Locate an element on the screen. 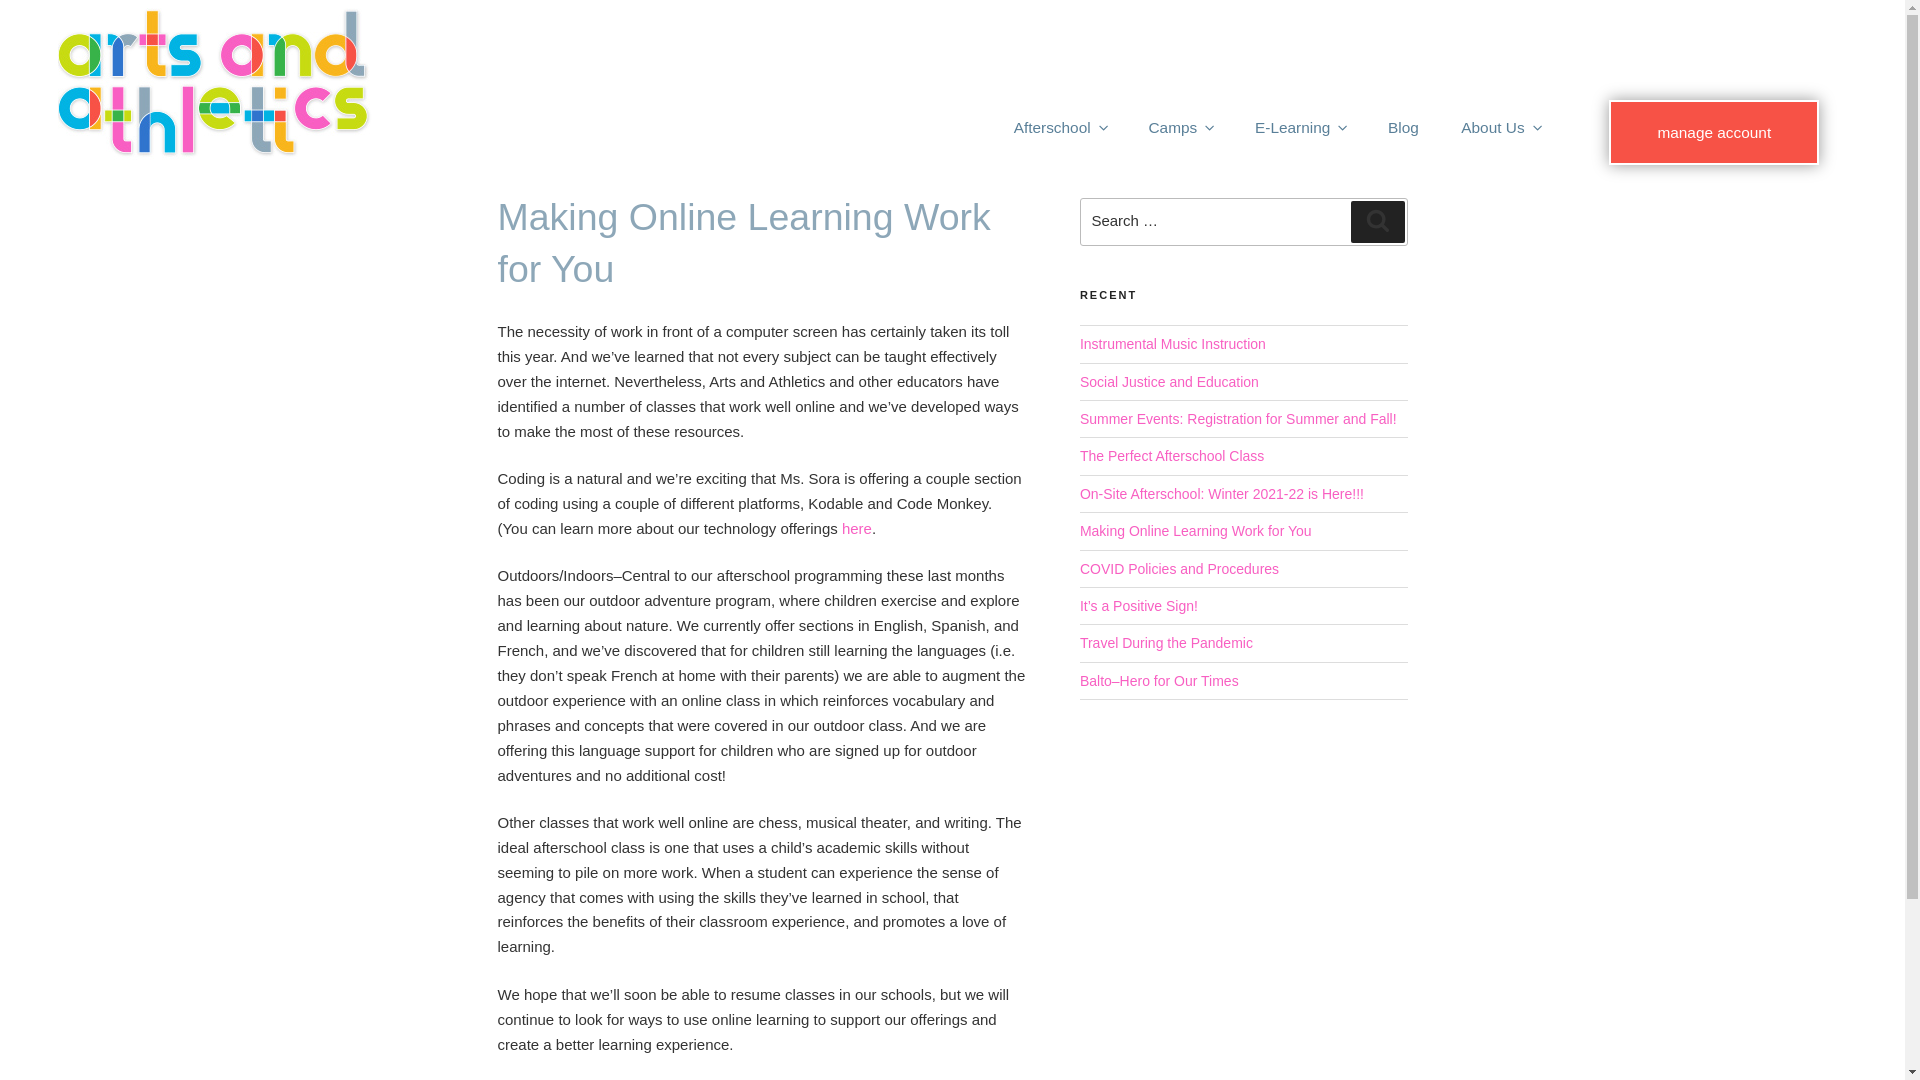 The width and height of the screenshot is (1920, 1080). manage account is located at coordinates (1713, 133).